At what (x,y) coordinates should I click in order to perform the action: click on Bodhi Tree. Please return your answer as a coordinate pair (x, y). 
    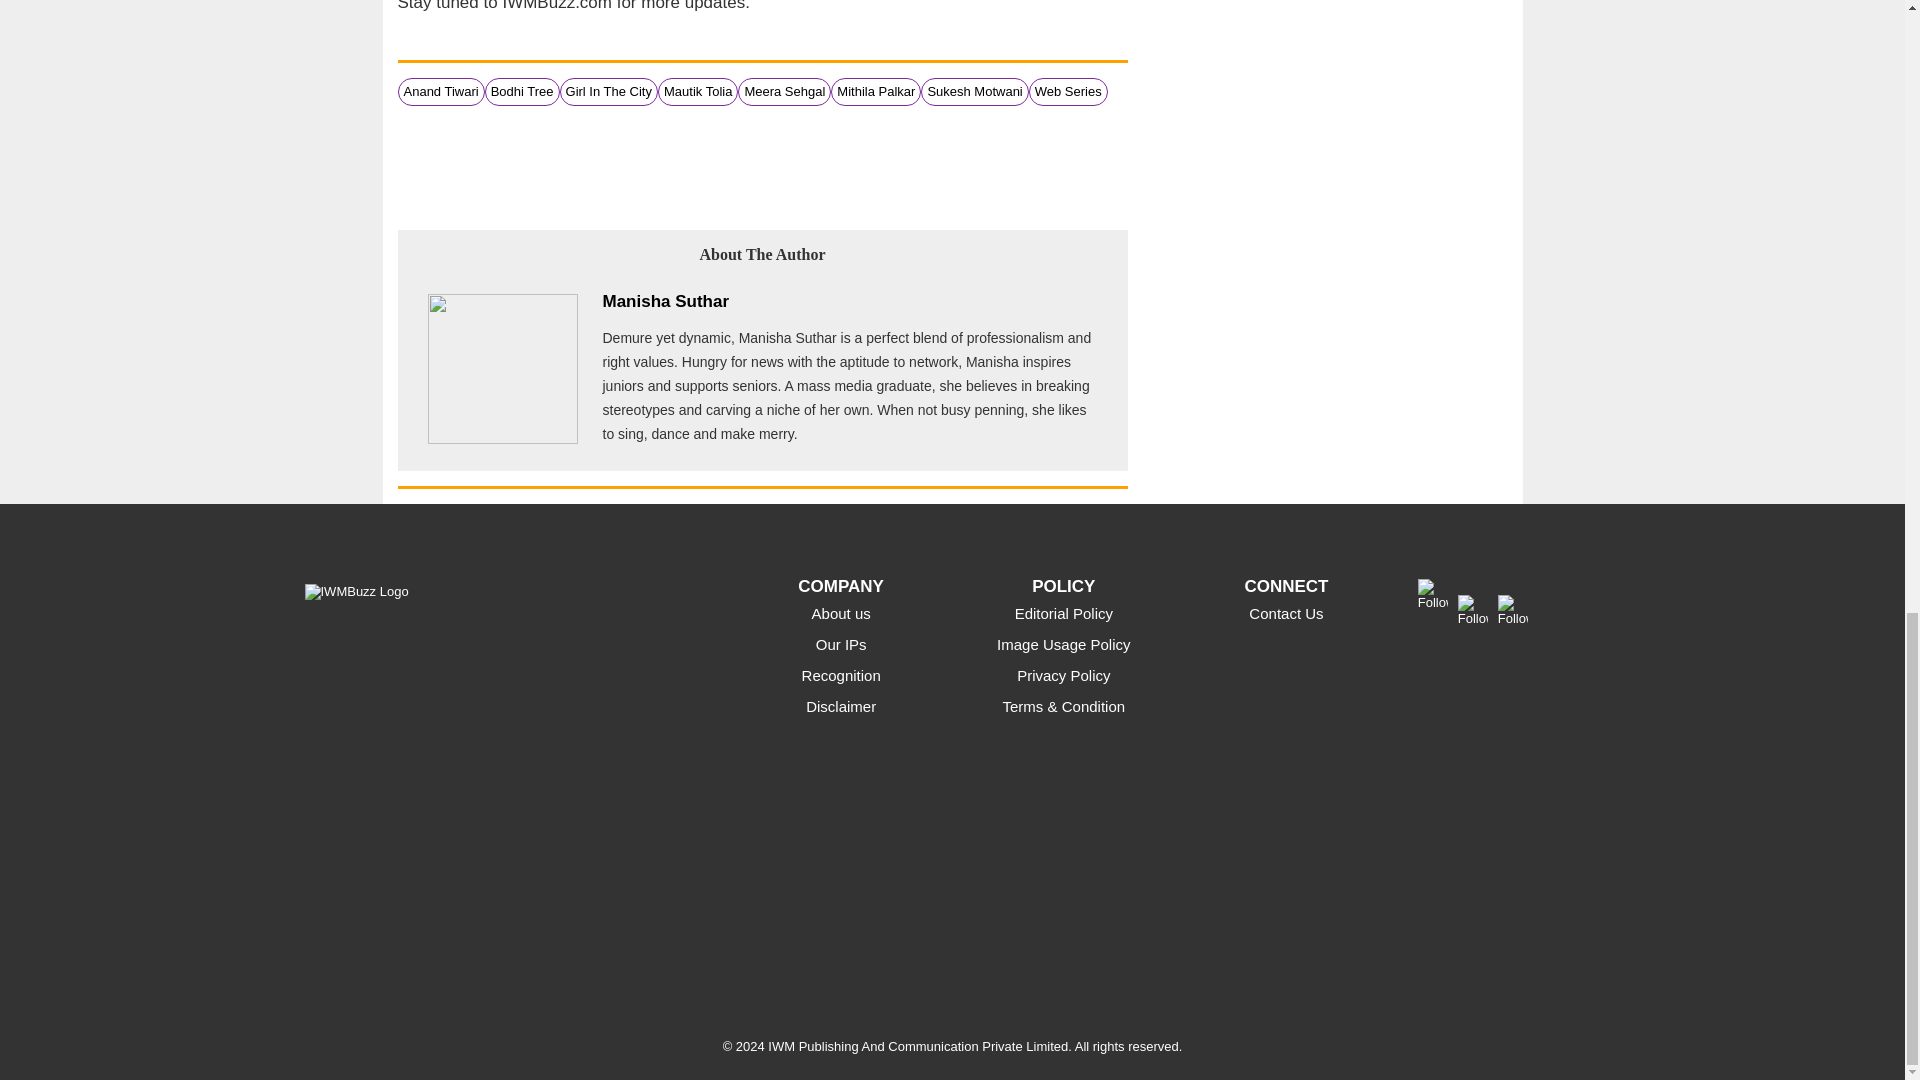
    Looking at the image, I should click on (522, 92).